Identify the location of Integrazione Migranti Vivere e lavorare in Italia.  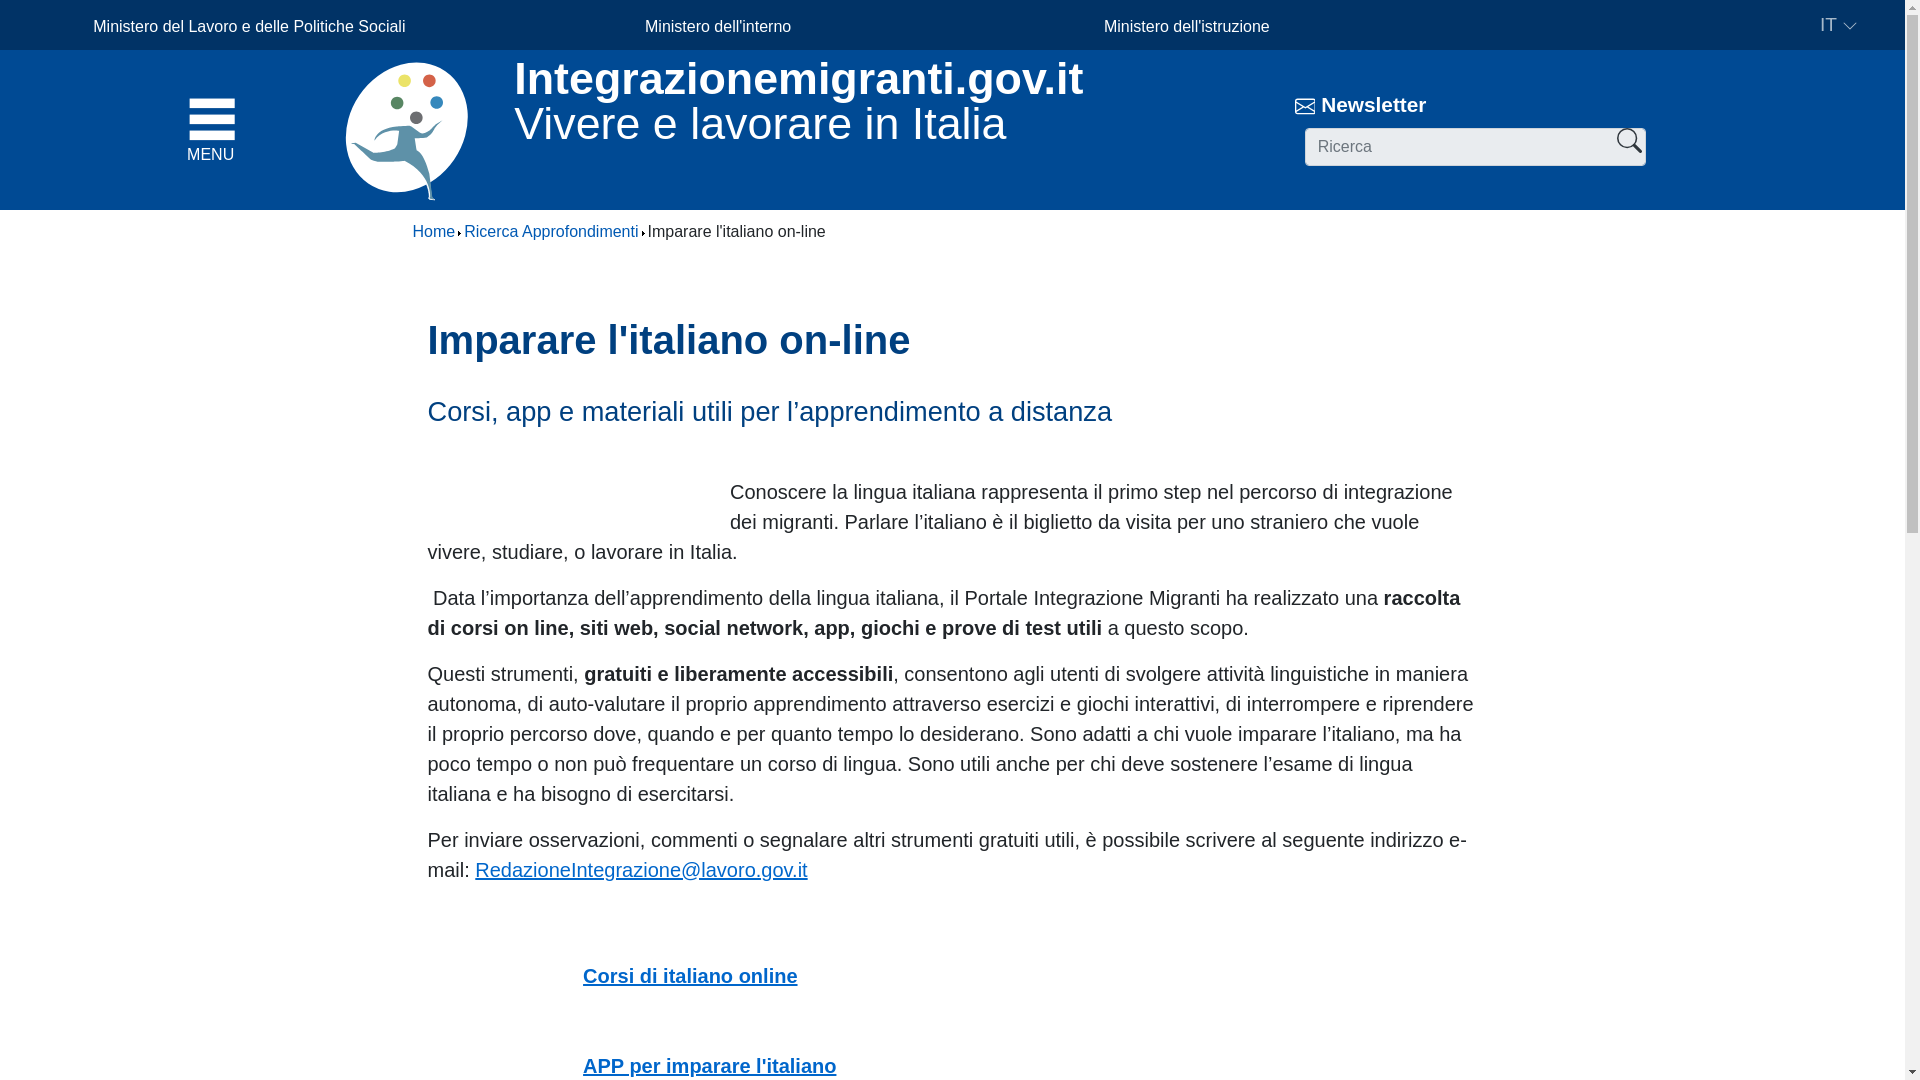
(416, 131).